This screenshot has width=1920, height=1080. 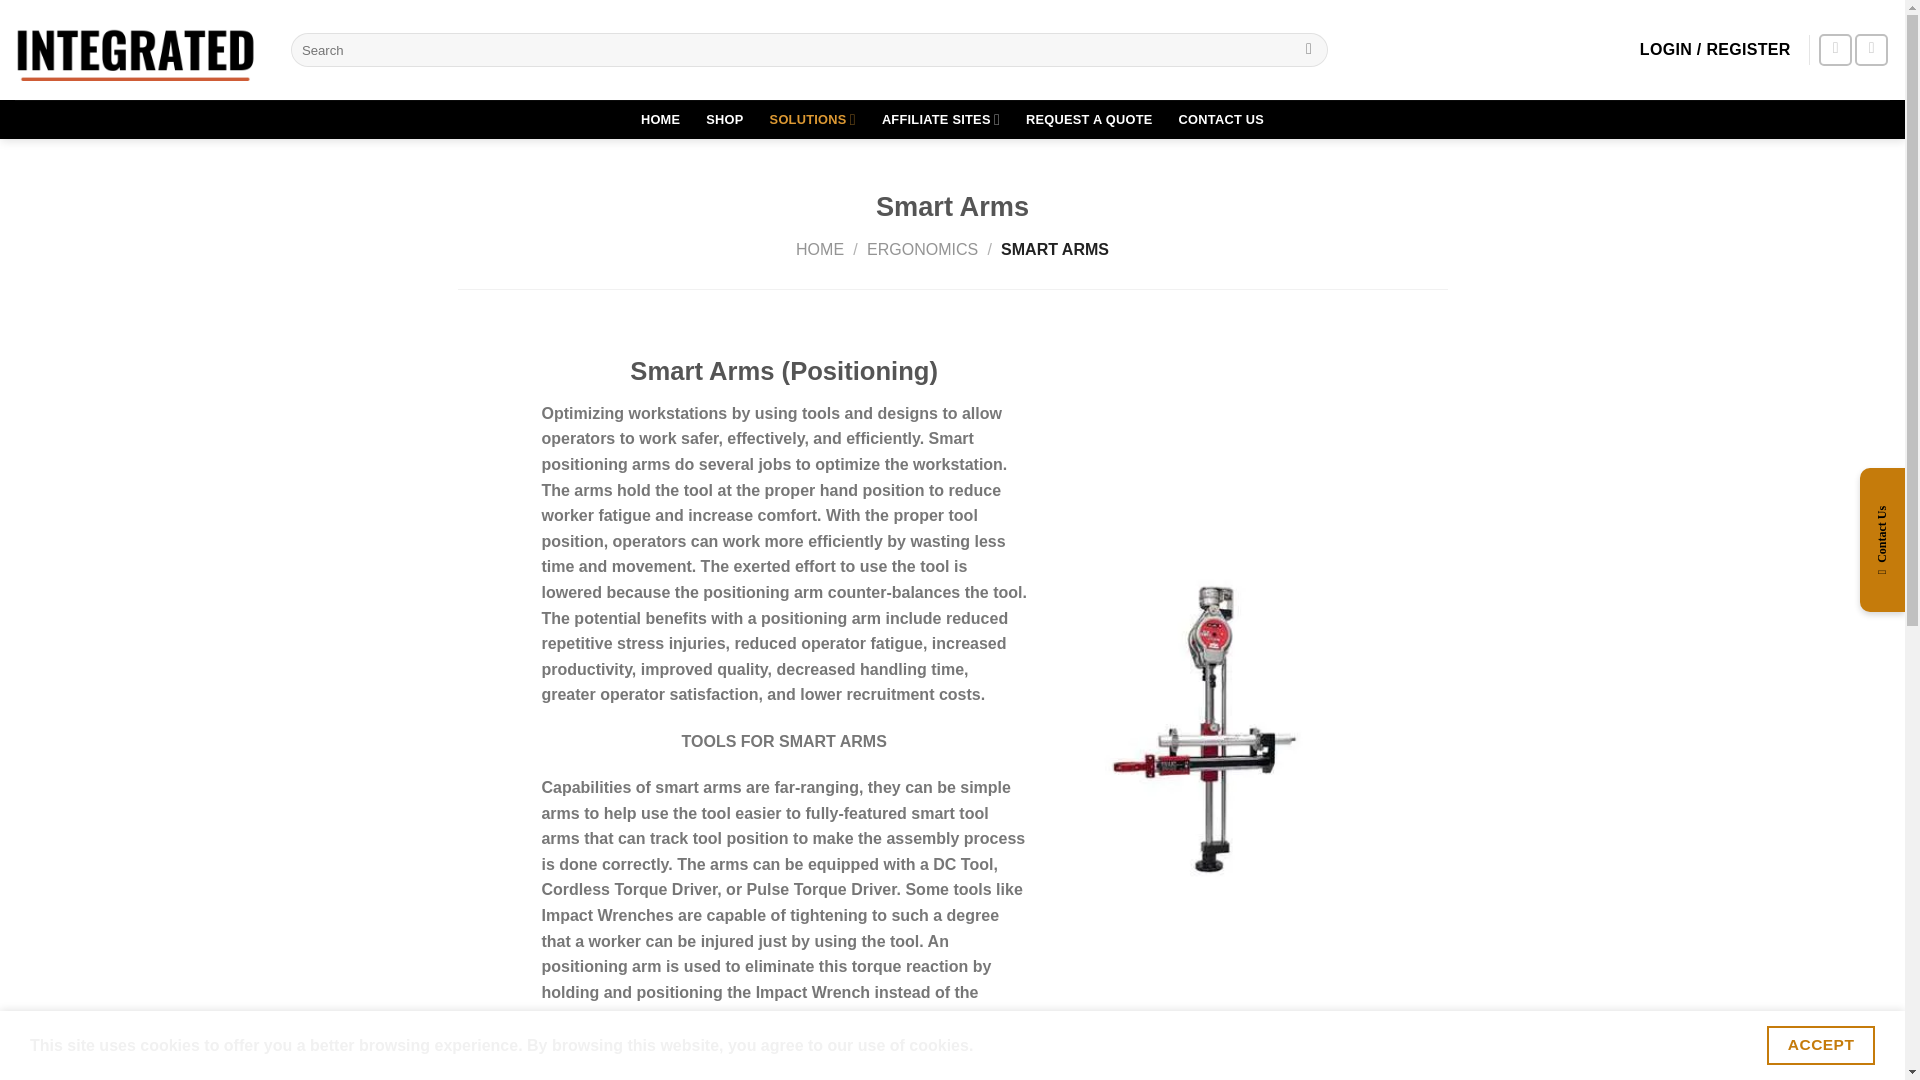 I want to click on SOLUTIONS, so click(x=812, y=120).